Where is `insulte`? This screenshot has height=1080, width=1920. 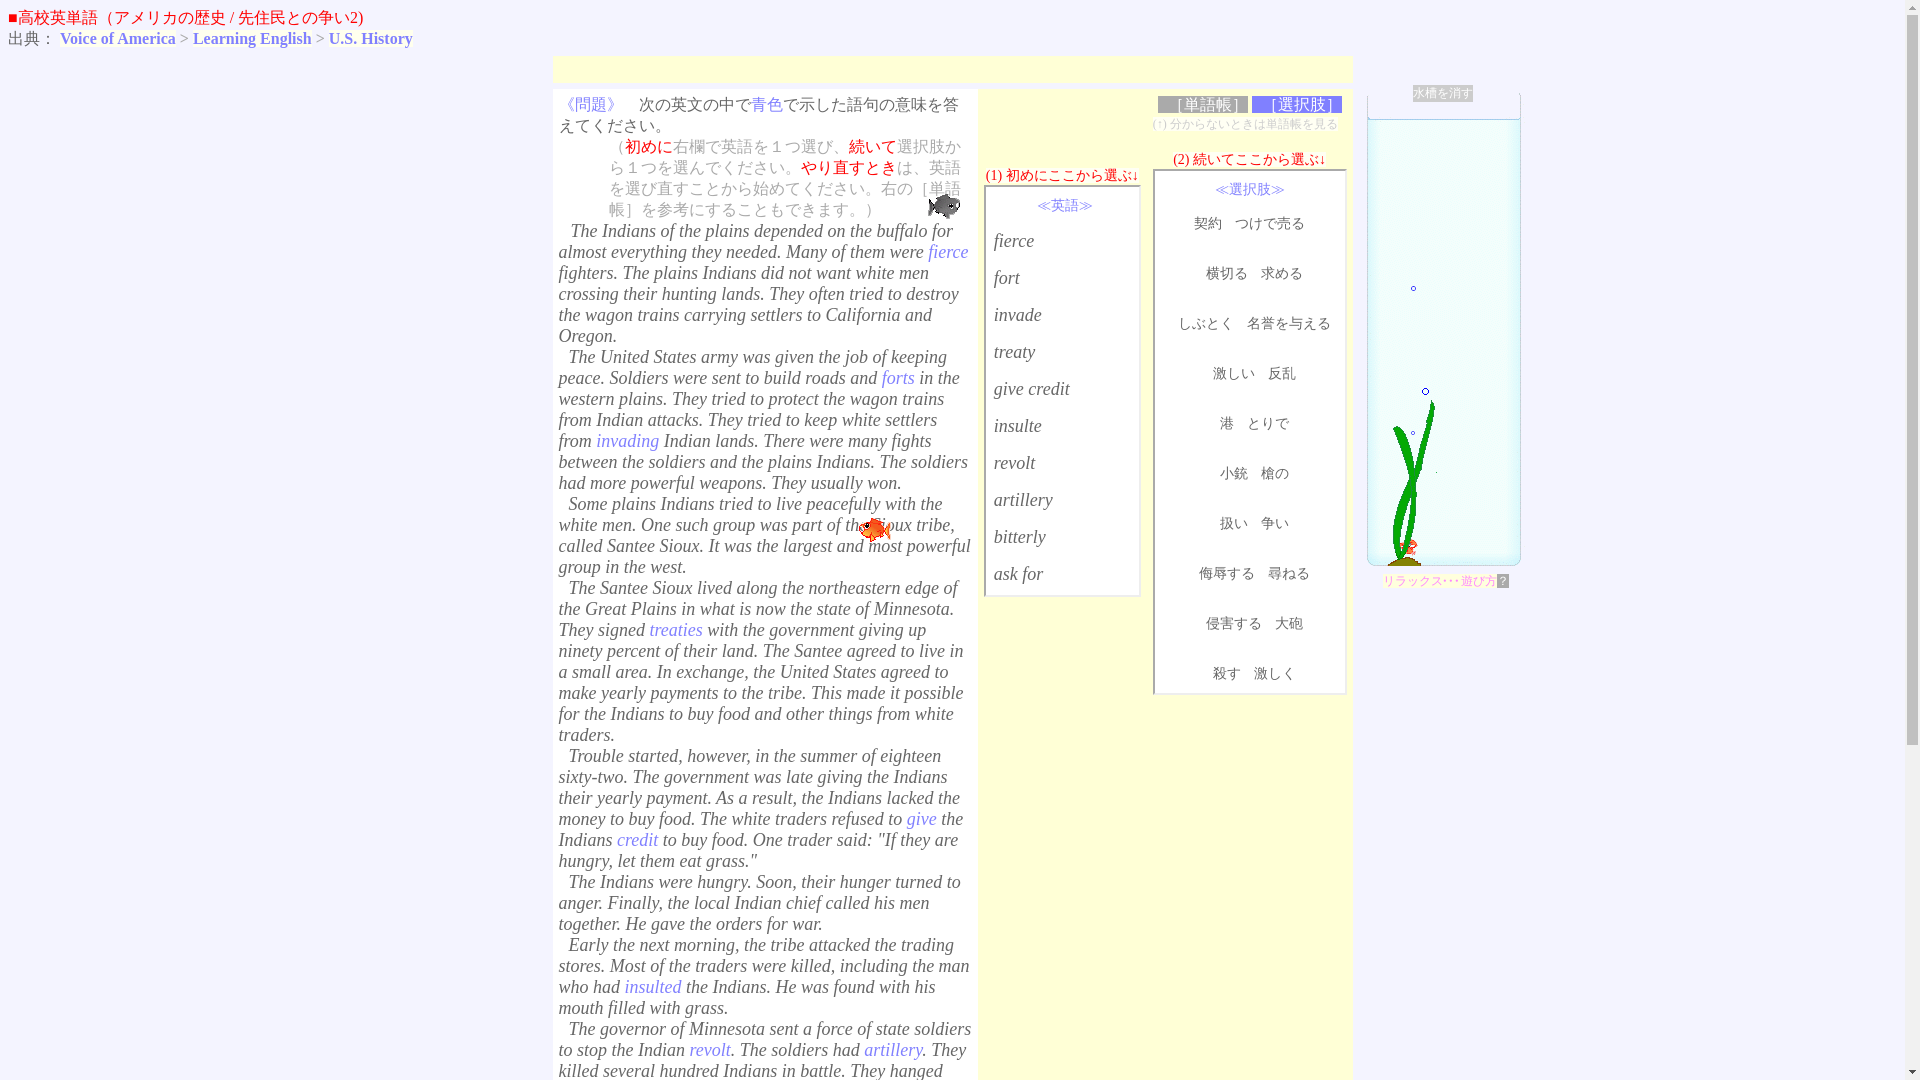 insulte is located at coordinates (1018, 426).